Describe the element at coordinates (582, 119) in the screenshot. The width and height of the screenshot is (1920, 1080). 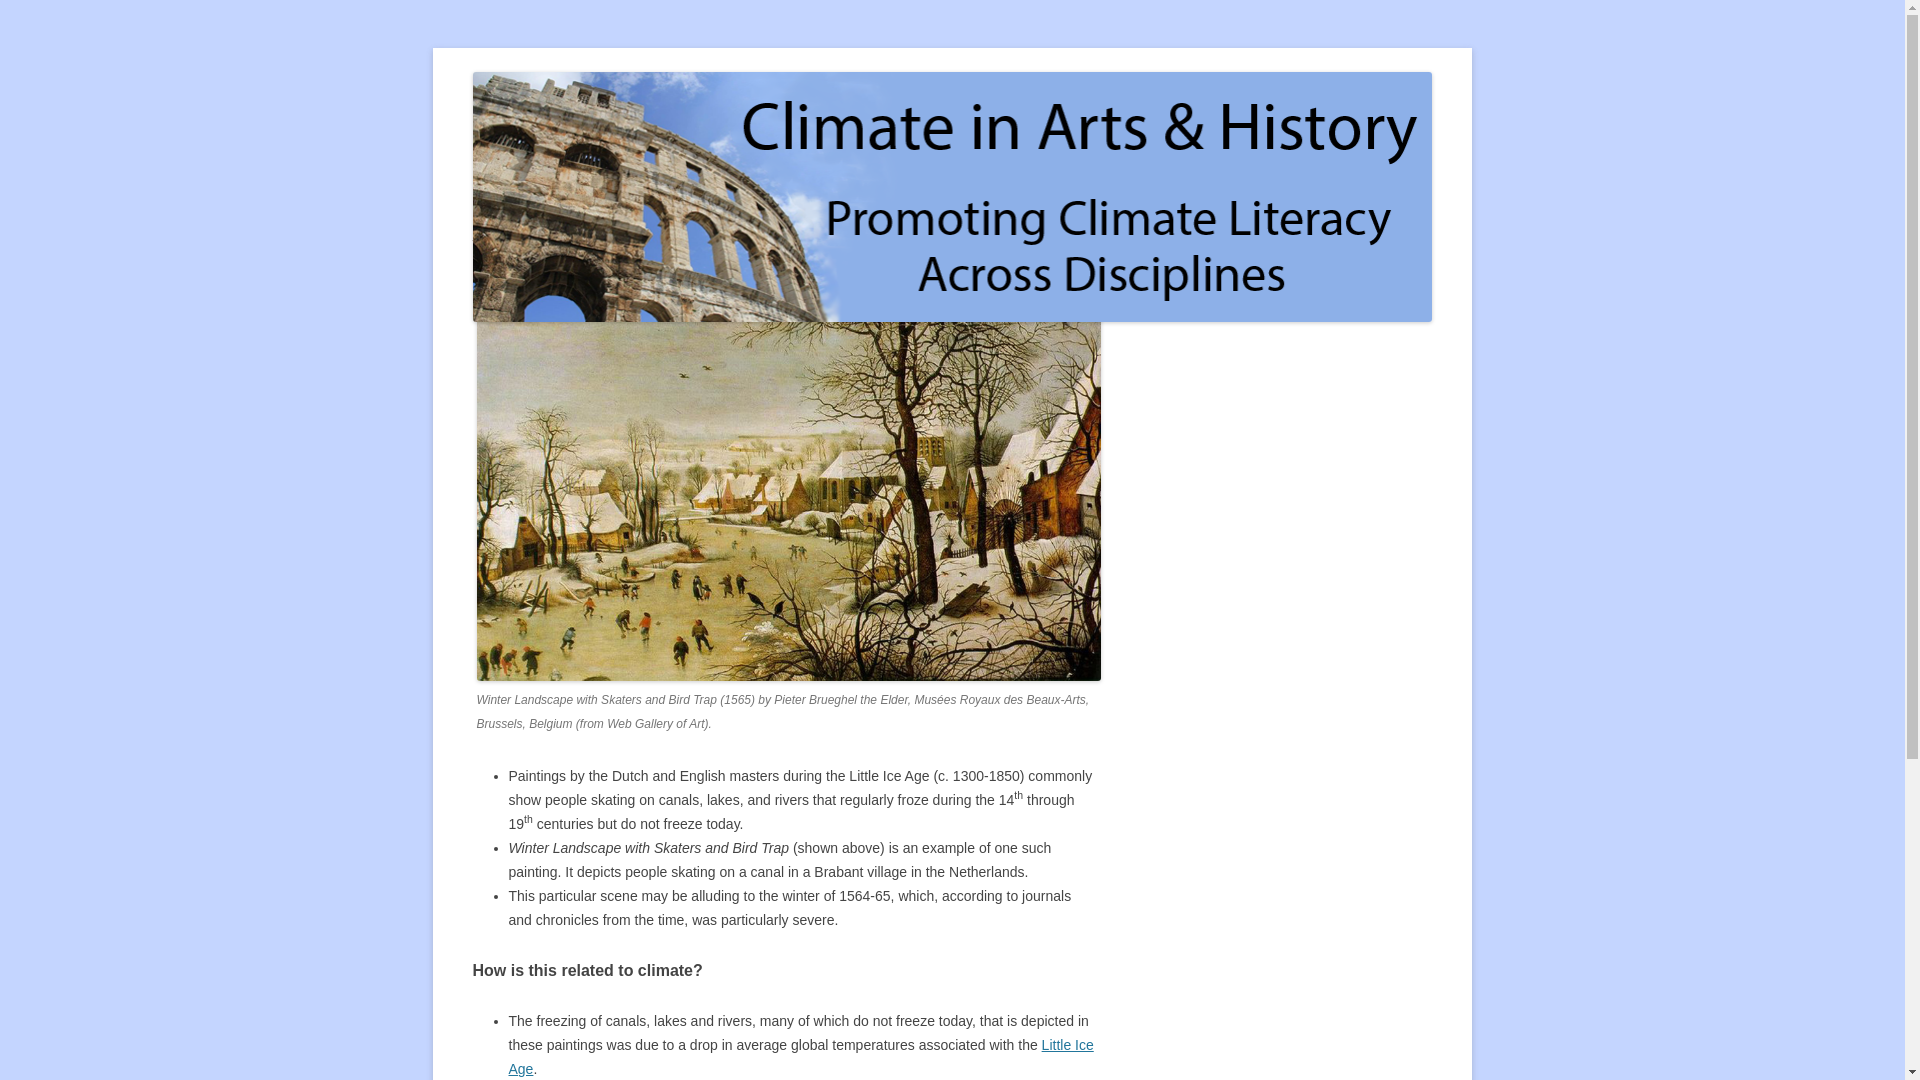
I see `ABOUT US` at that location.